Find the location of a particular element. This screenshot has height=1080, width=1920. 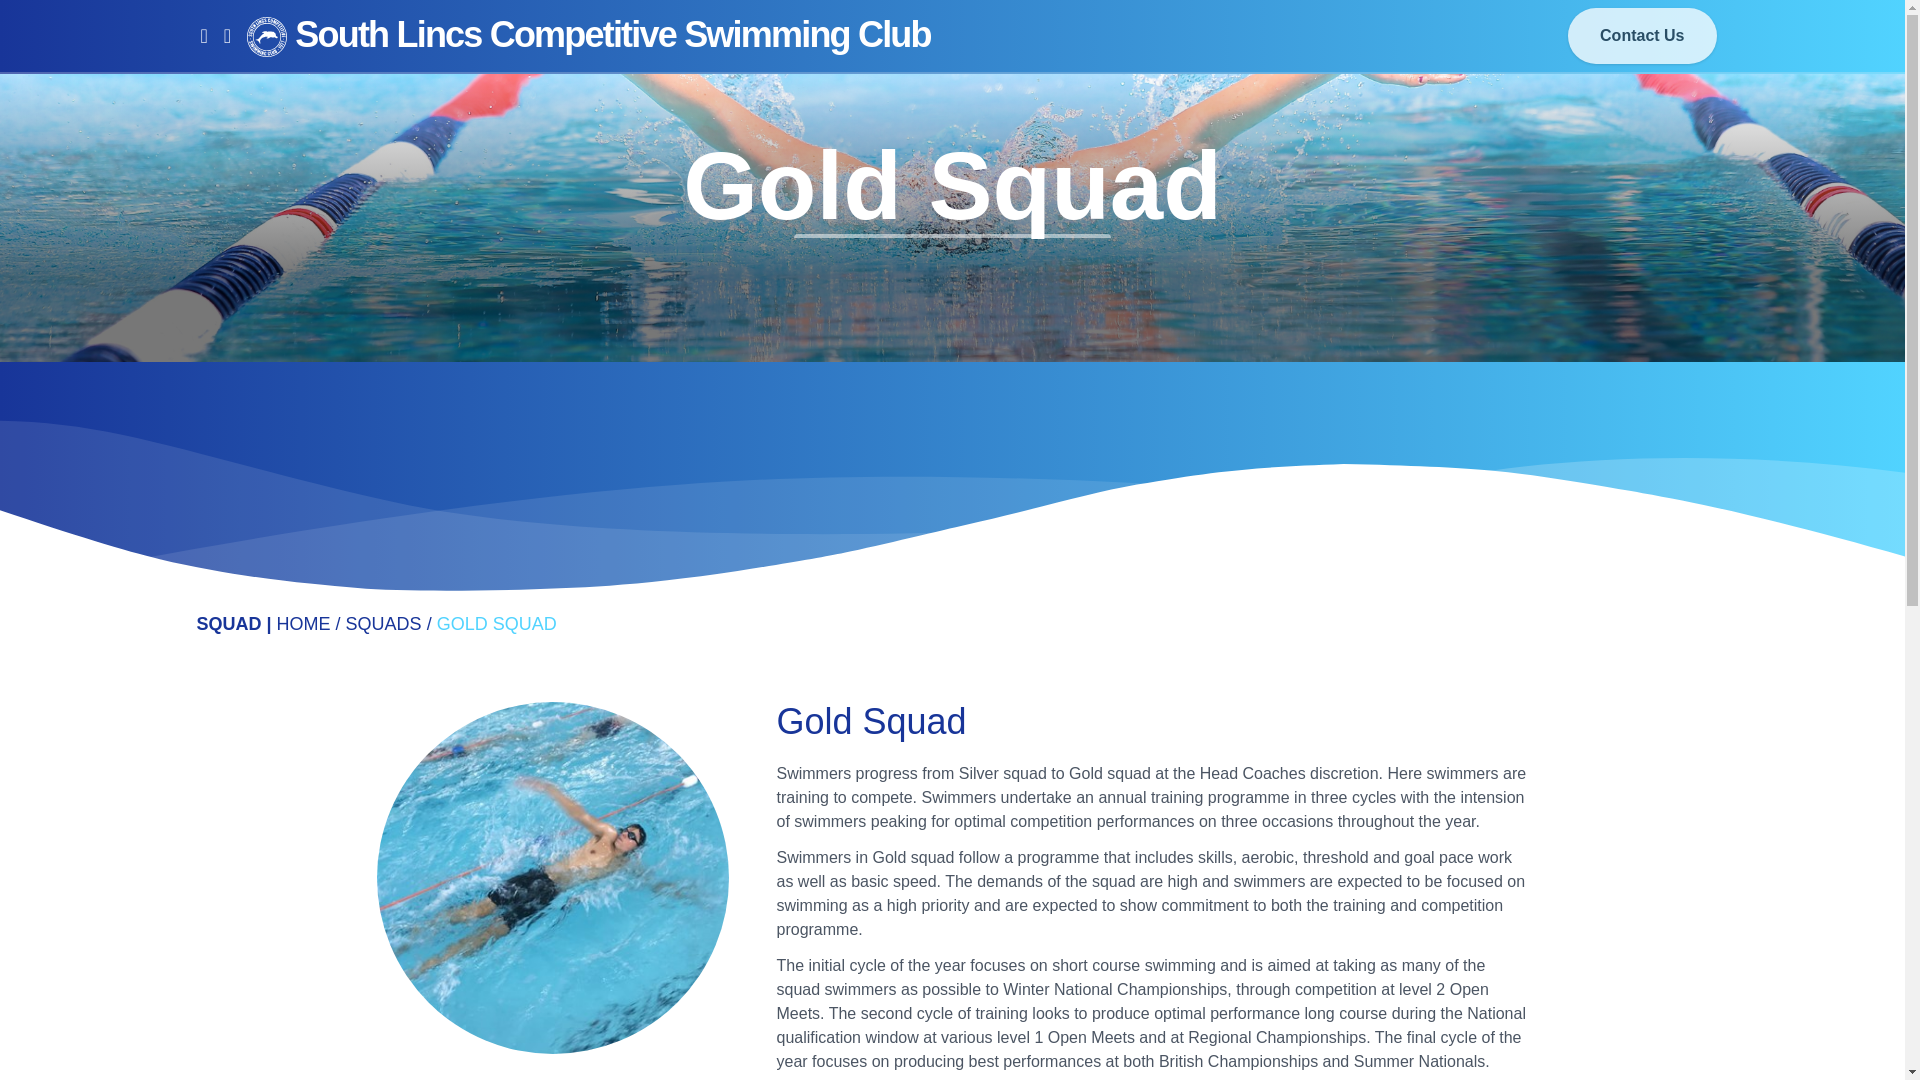

Juniors is located at coordinates (154, 174).